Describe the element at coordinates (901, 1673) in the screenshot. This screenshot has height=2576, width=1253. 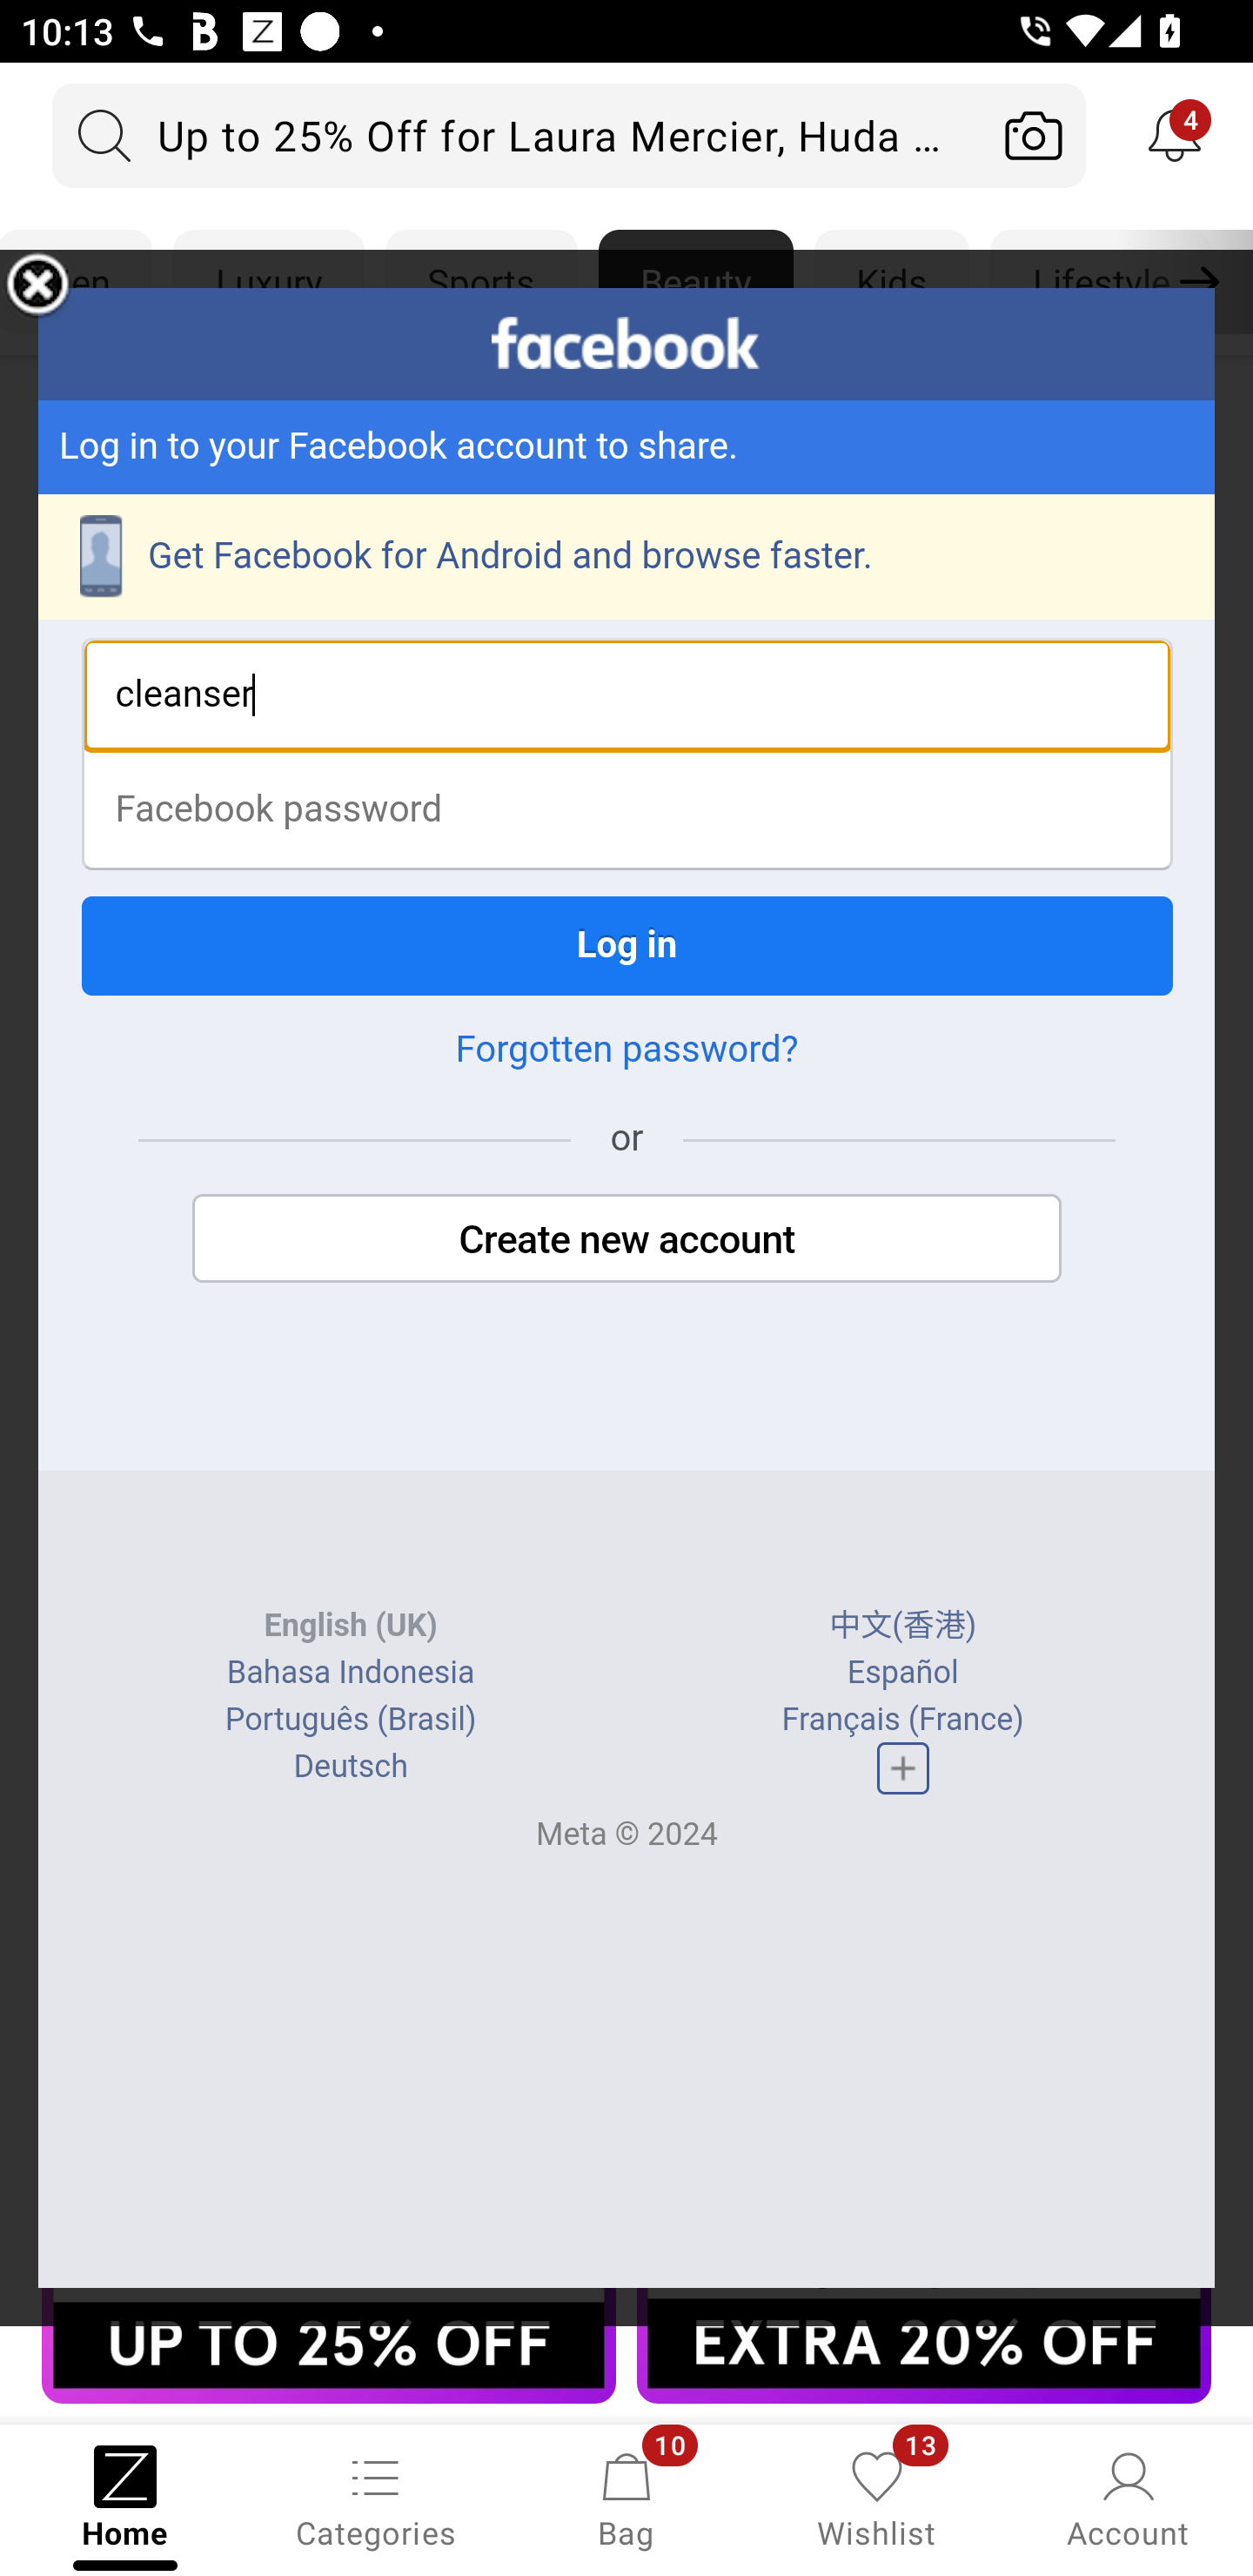
I see `Español` at that location.